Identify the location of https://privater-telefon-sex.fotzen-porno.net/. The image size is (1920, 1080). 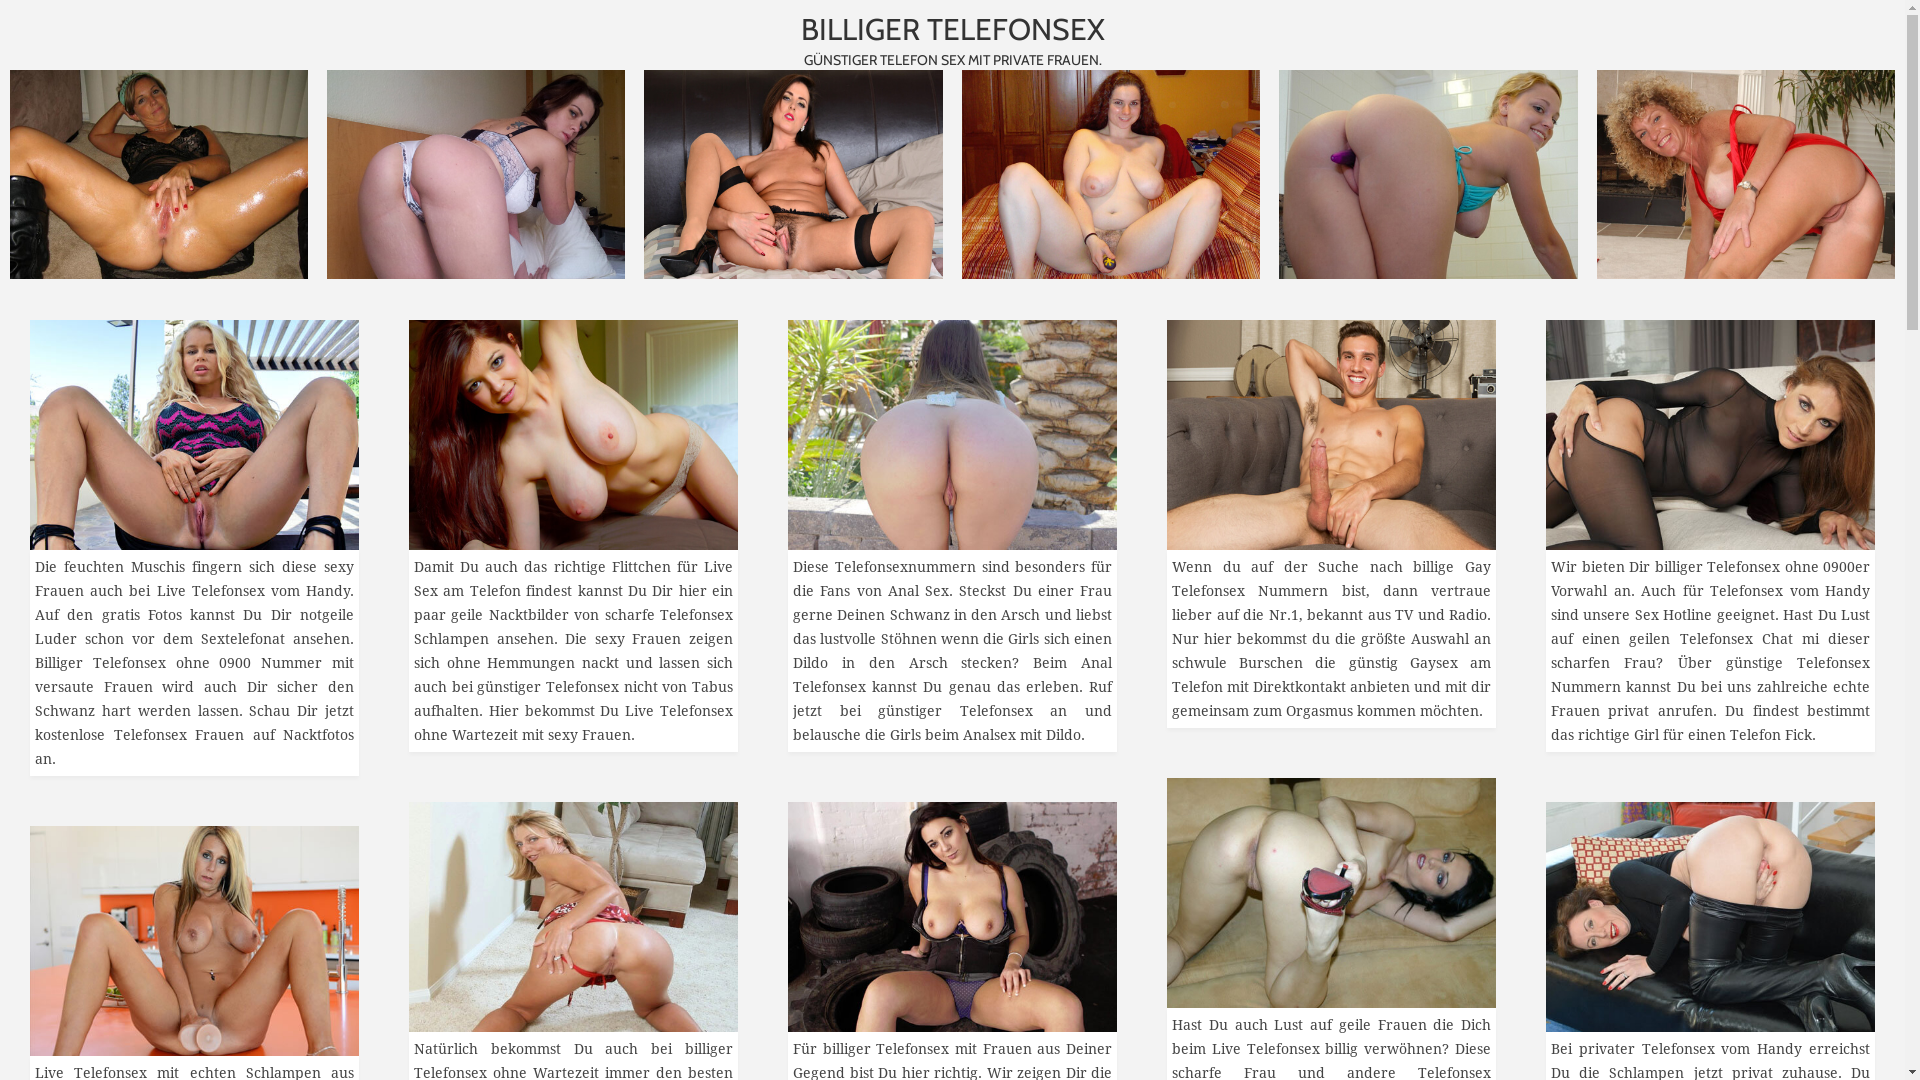
(1710, 917).